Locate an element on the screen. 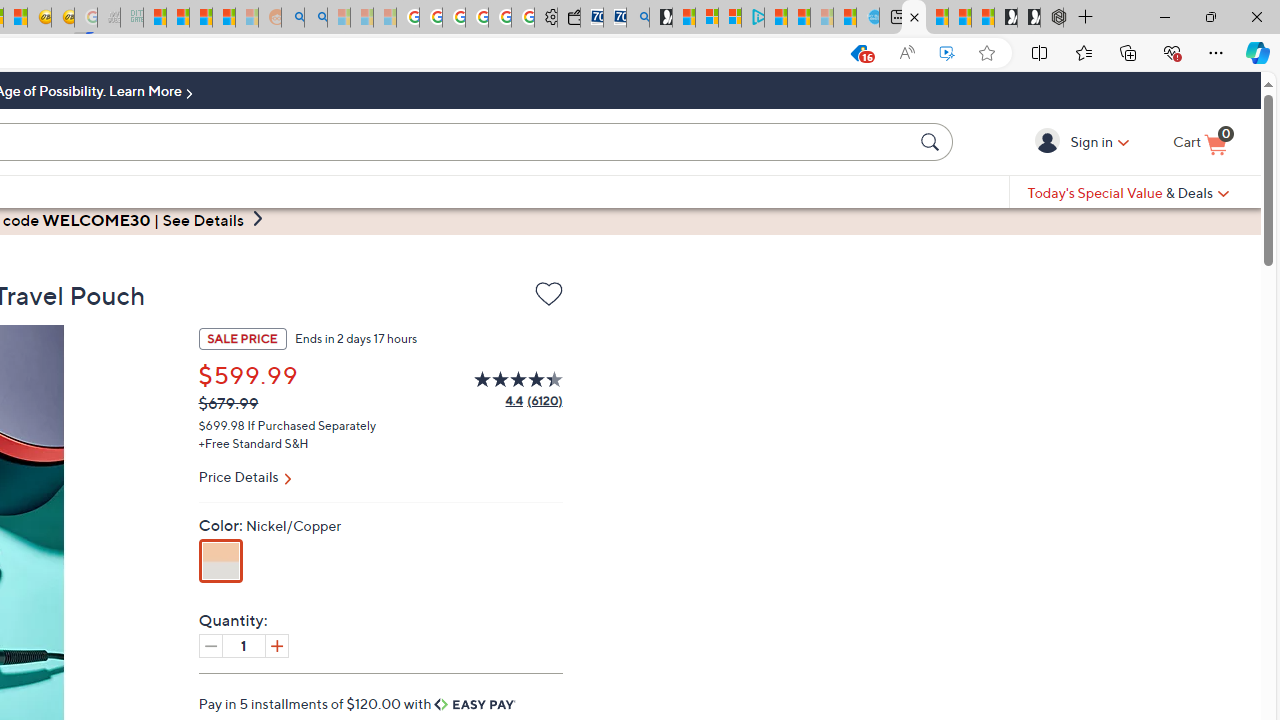  Add to Wish List is located at coordinates (548, 294).